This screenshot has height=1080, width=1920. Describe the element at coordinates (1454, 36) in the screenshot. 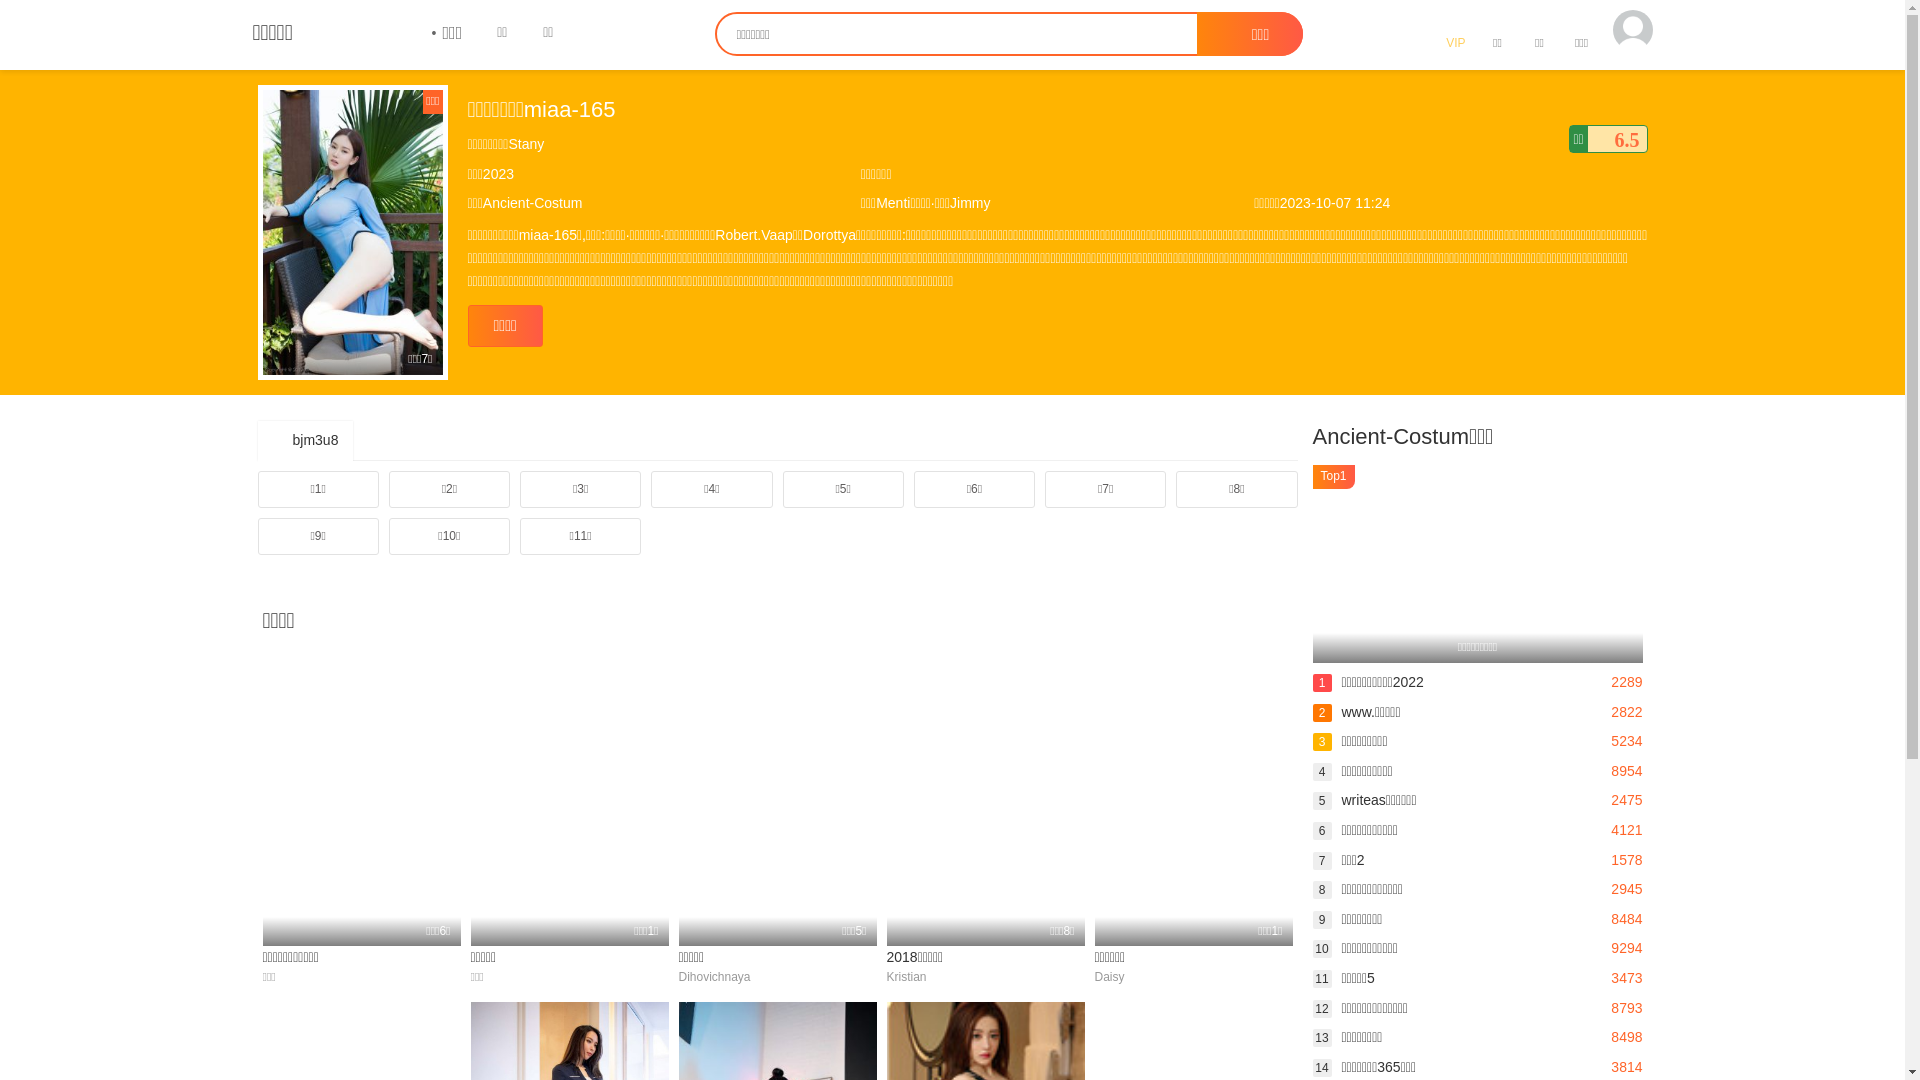

I see `VIP` at that location.